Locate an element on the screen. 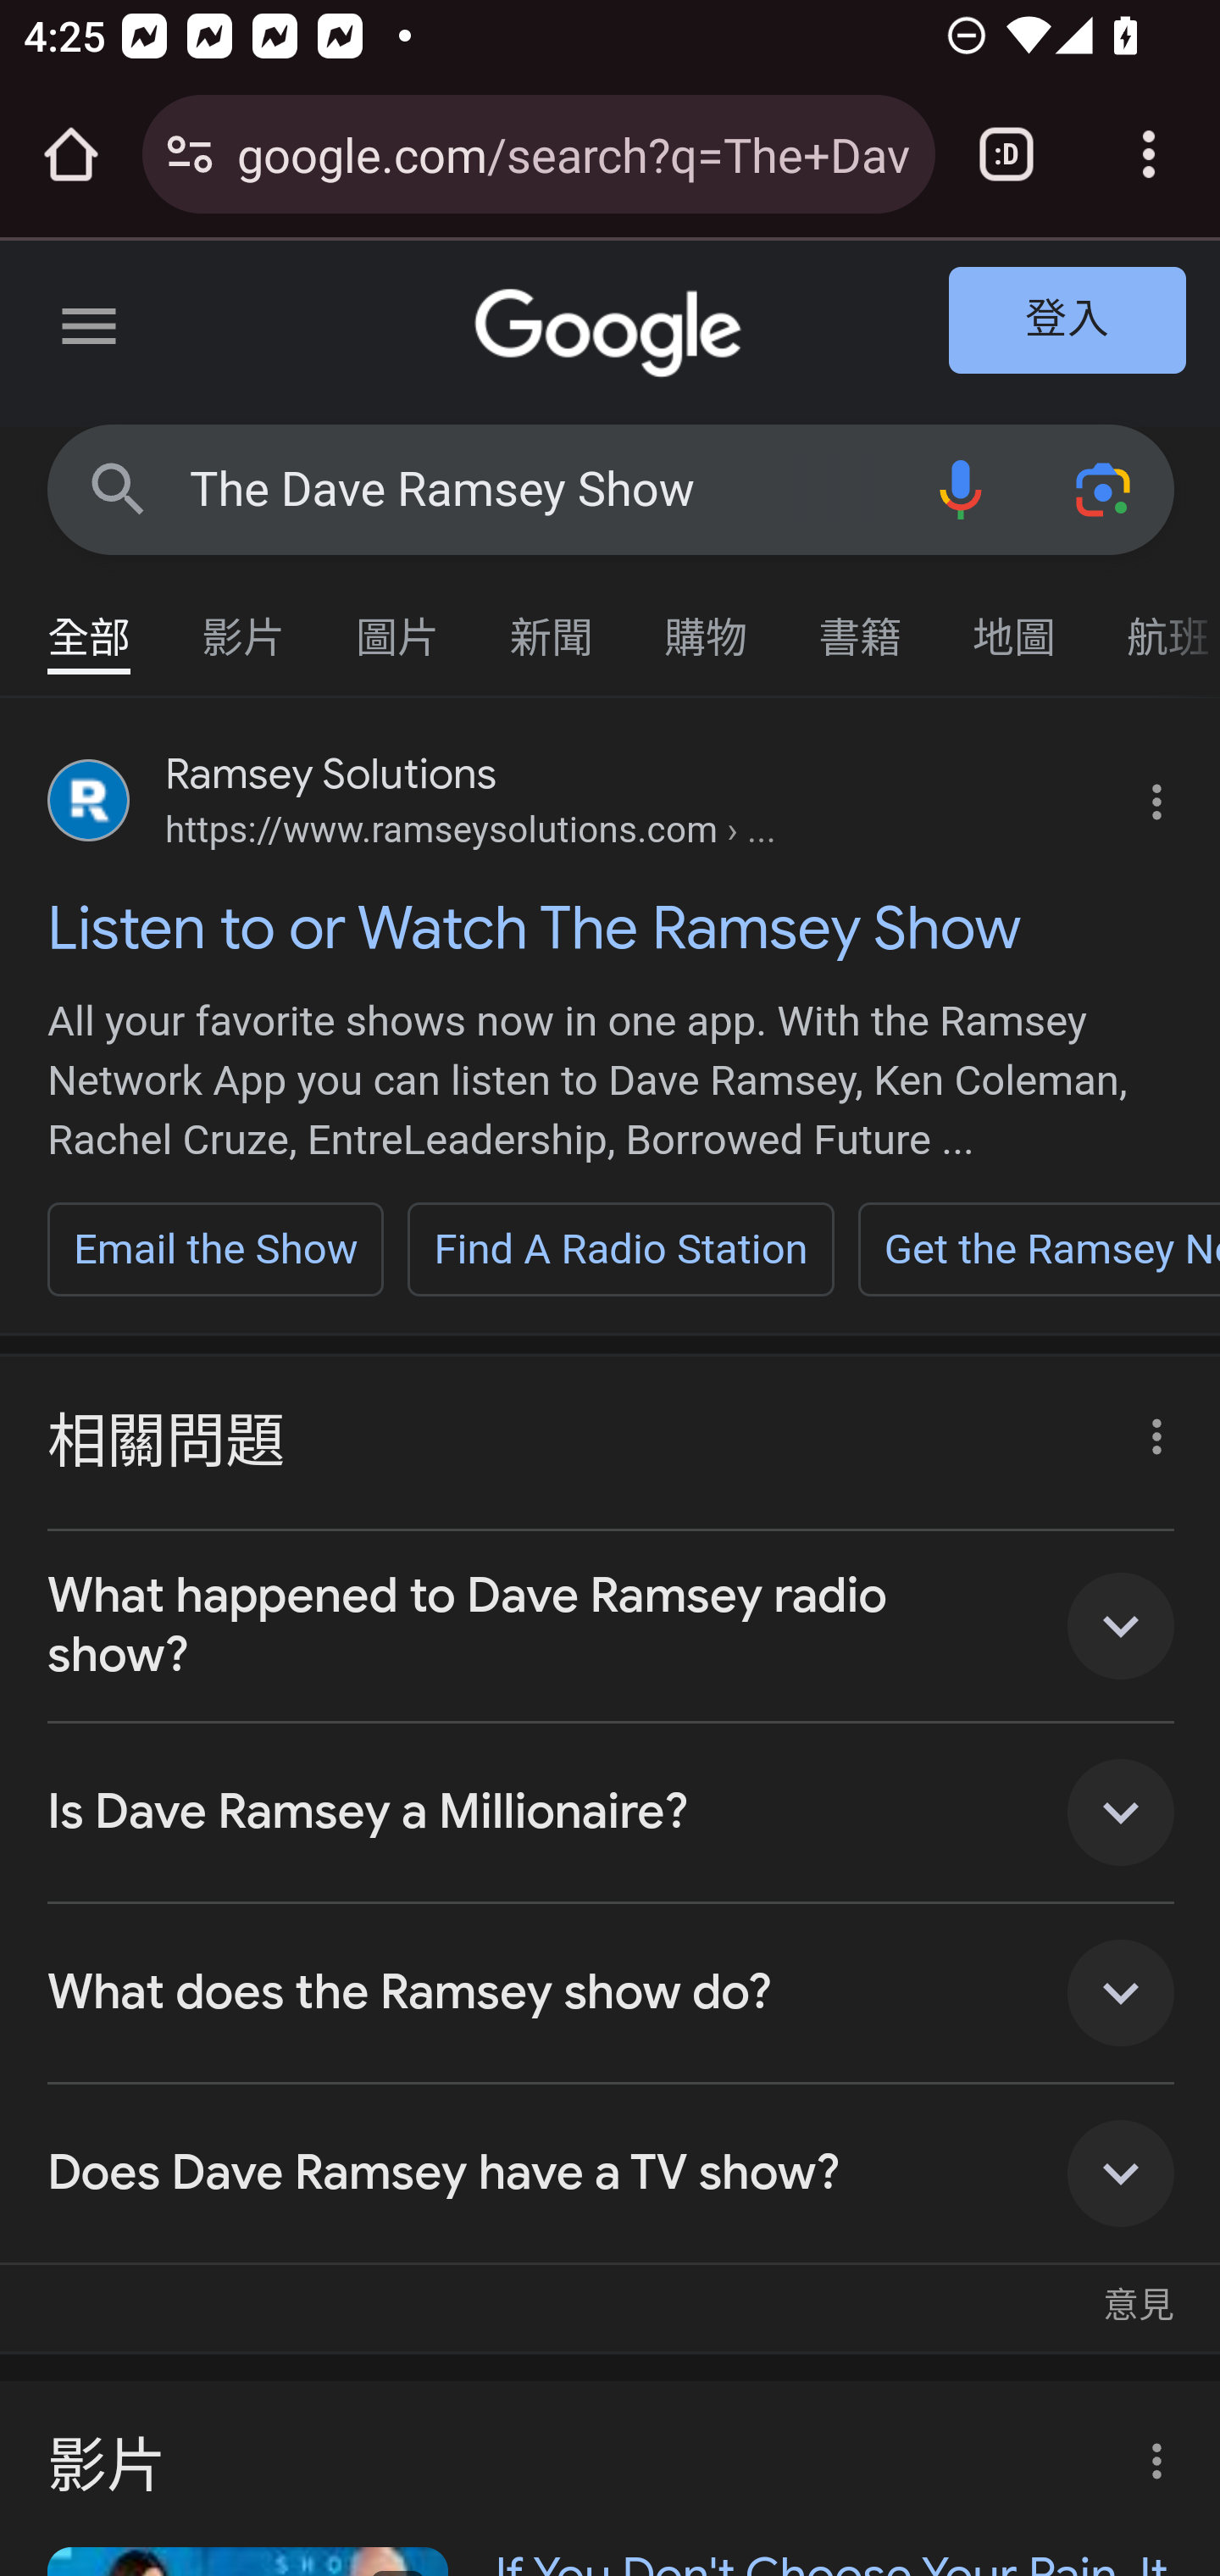 The height and width of the screenshot is (2576, 1220). Is Dave Ramsey a Millionaire? is located at coordinates (612, 1813).